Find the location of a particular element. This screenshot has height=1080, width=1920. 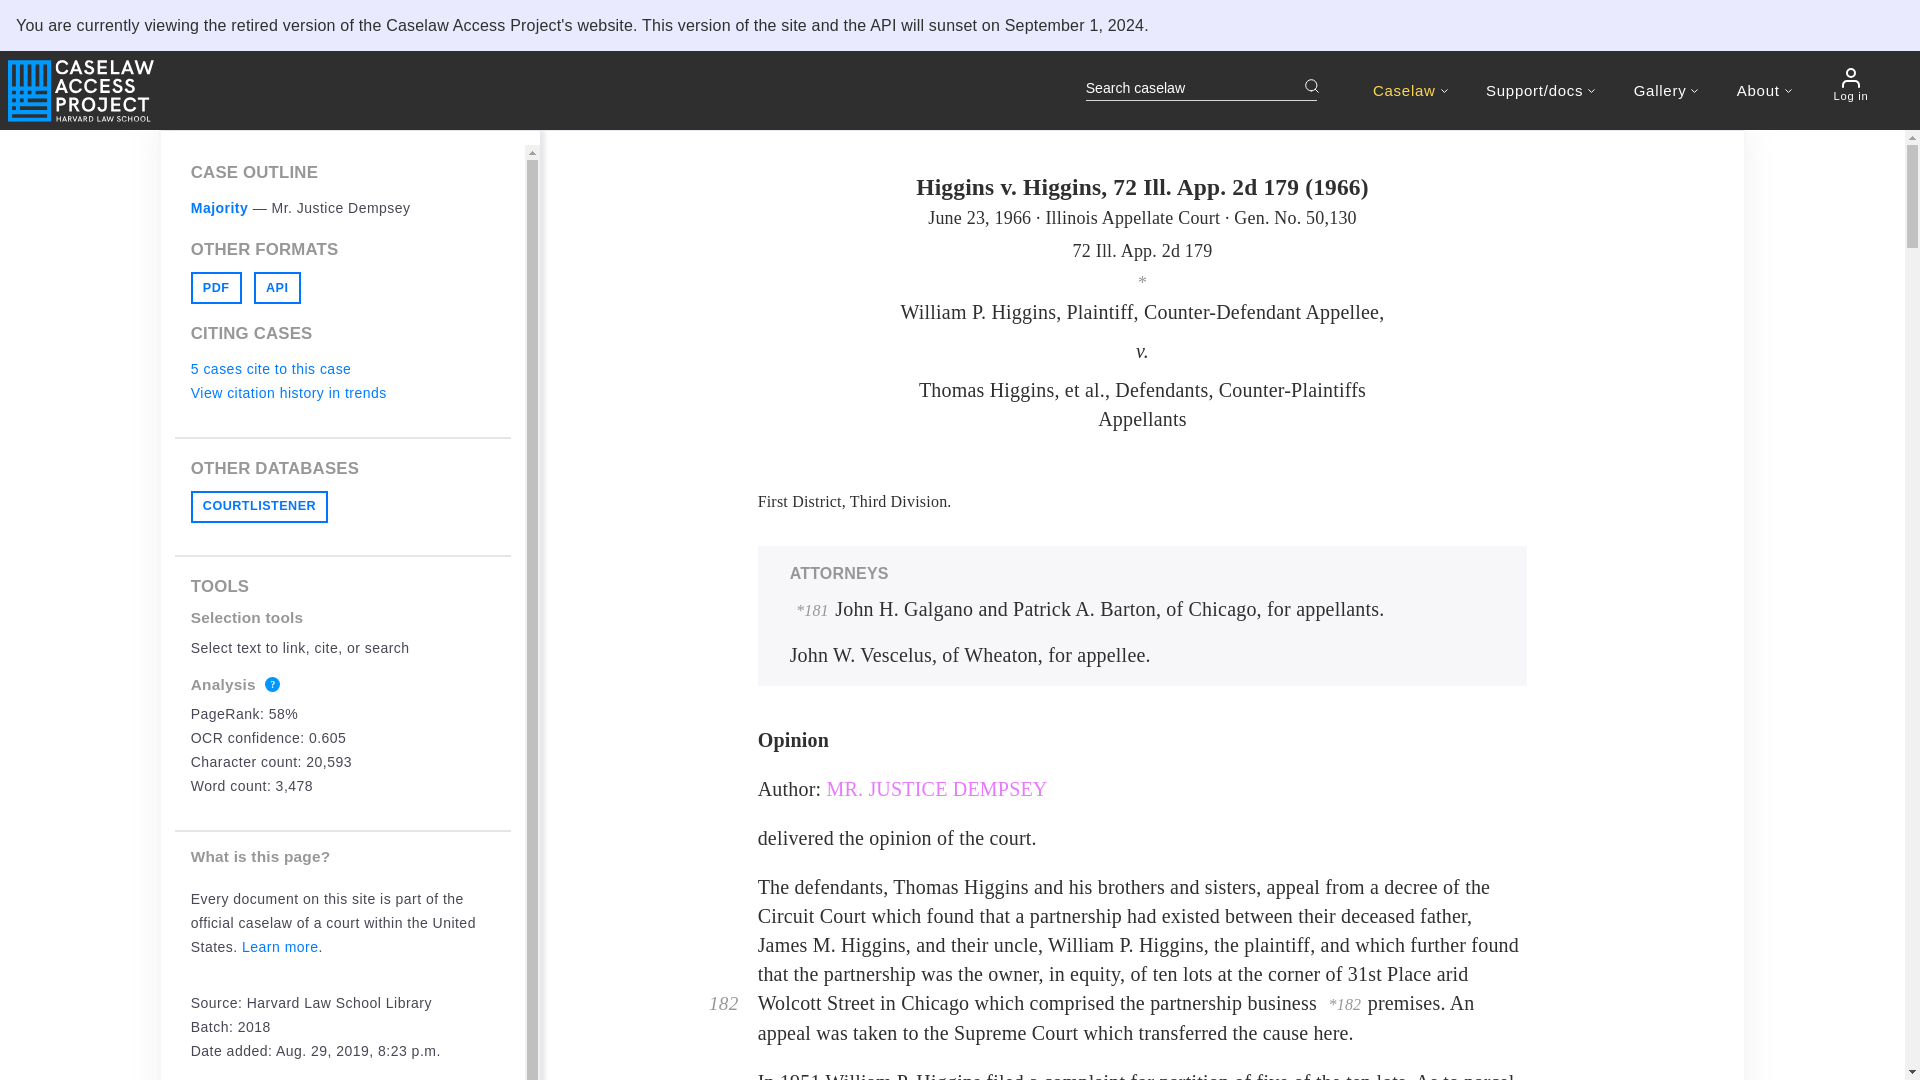

5 cases cite to this case is located at coordinates (270, 368).